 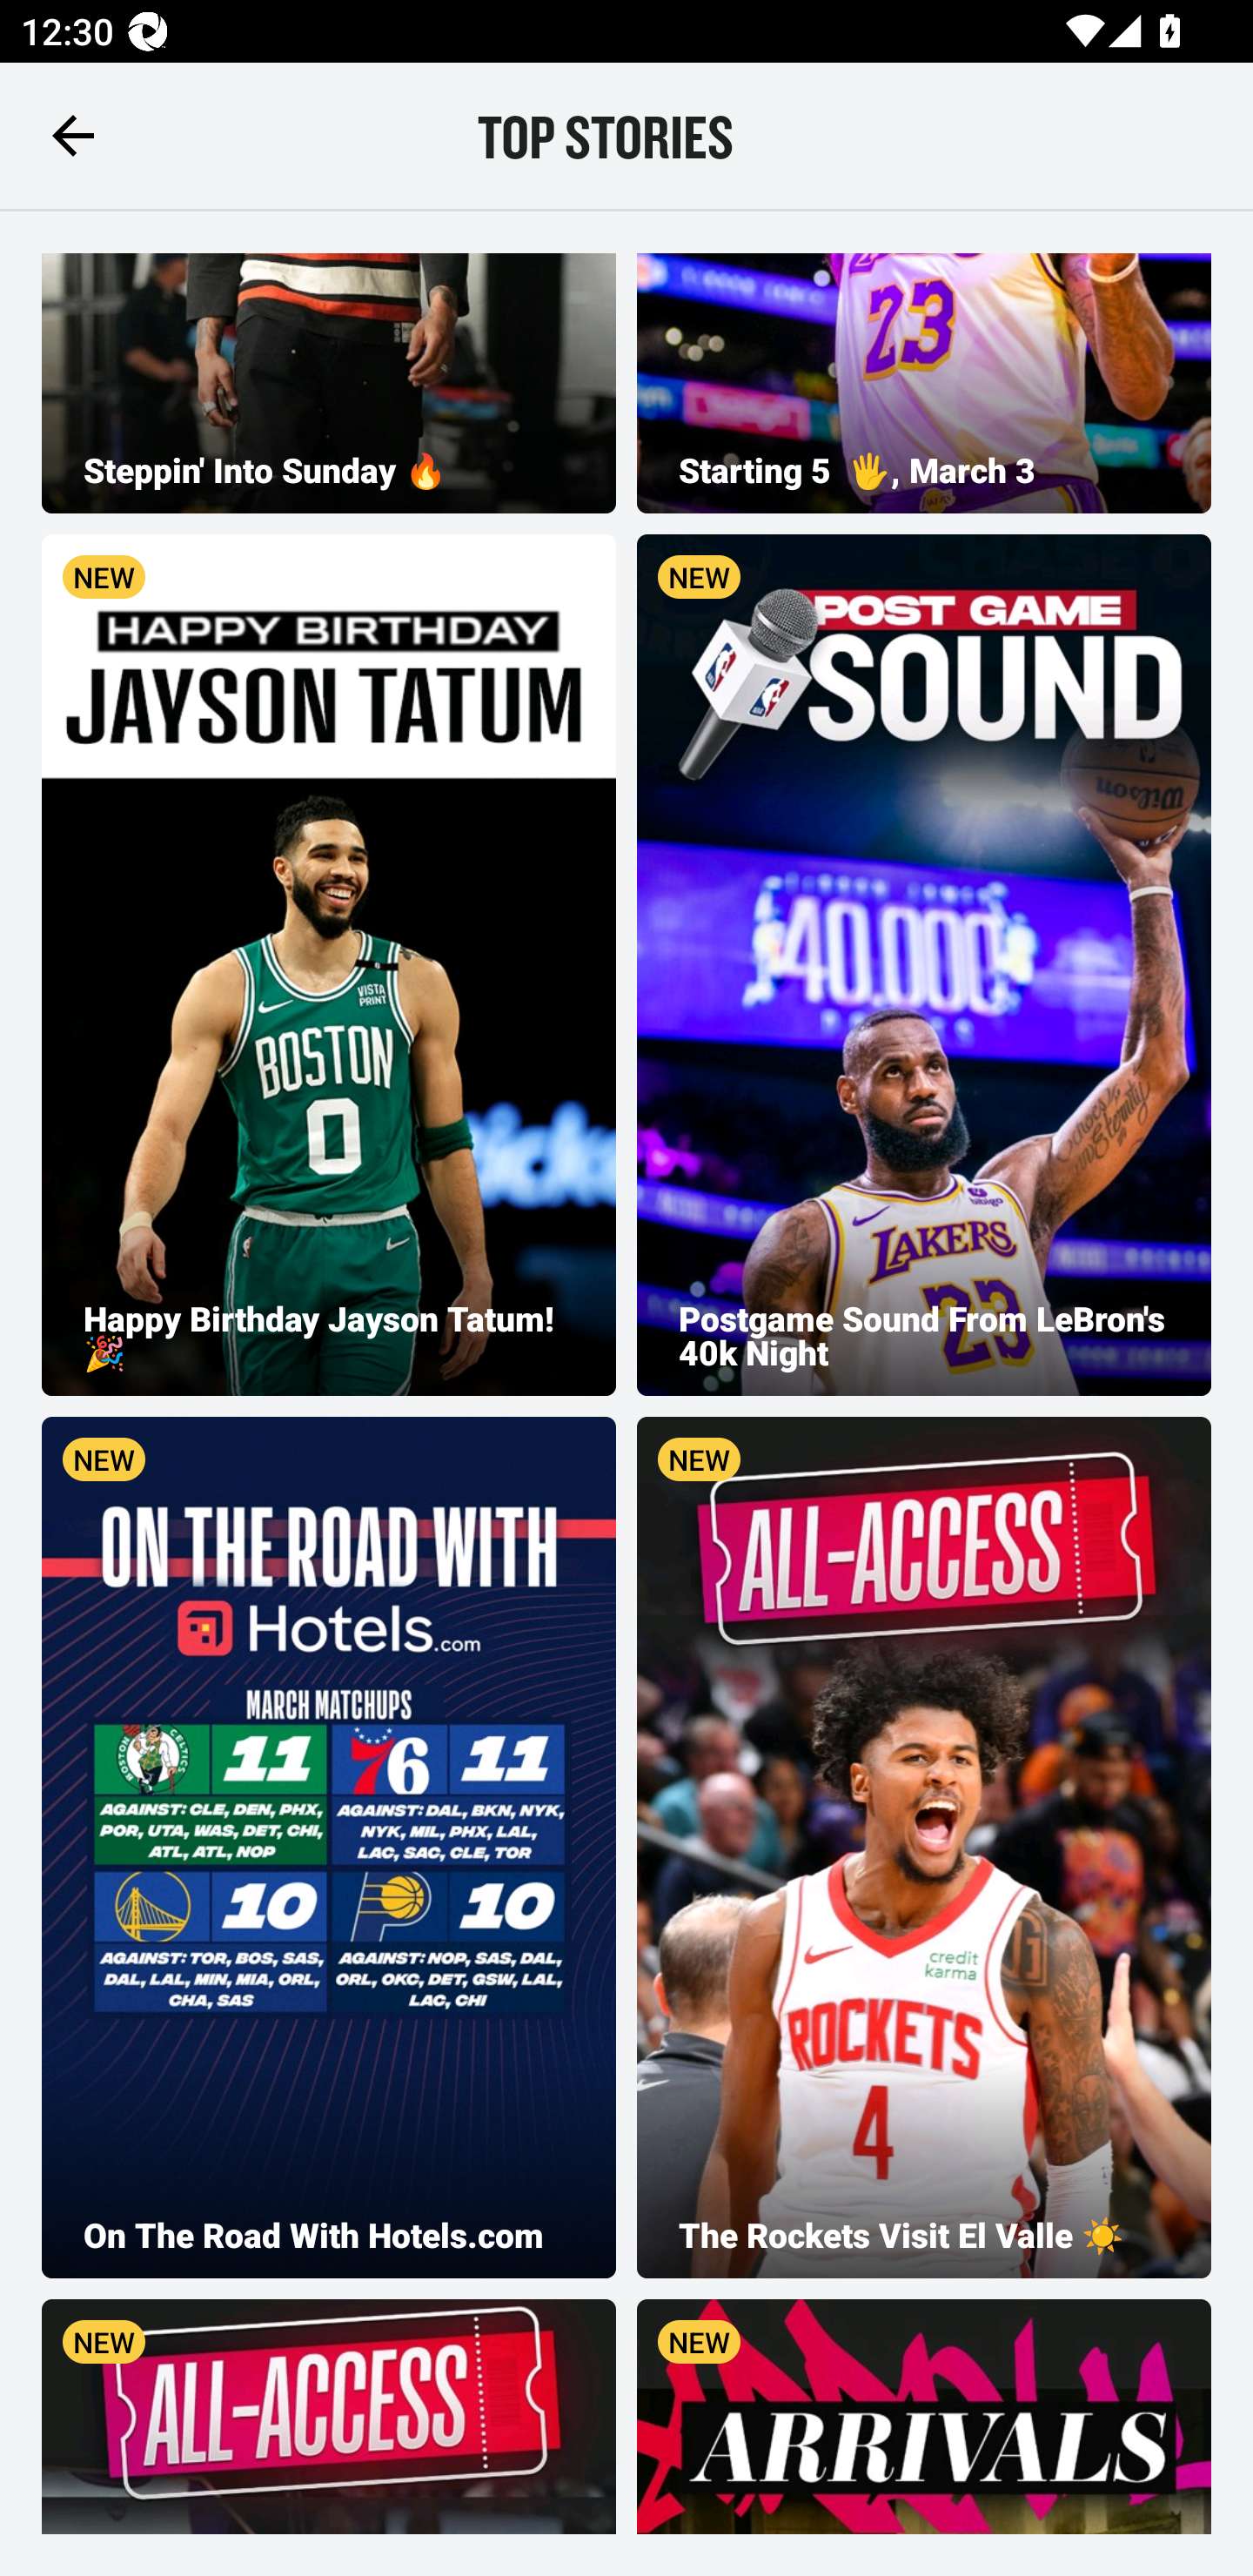 What do you see at coordinates (924, 964) in the screenshot?
I see `NEW Postgame Sound From LeBron's 40k Night` at bounding box center [924, 964].